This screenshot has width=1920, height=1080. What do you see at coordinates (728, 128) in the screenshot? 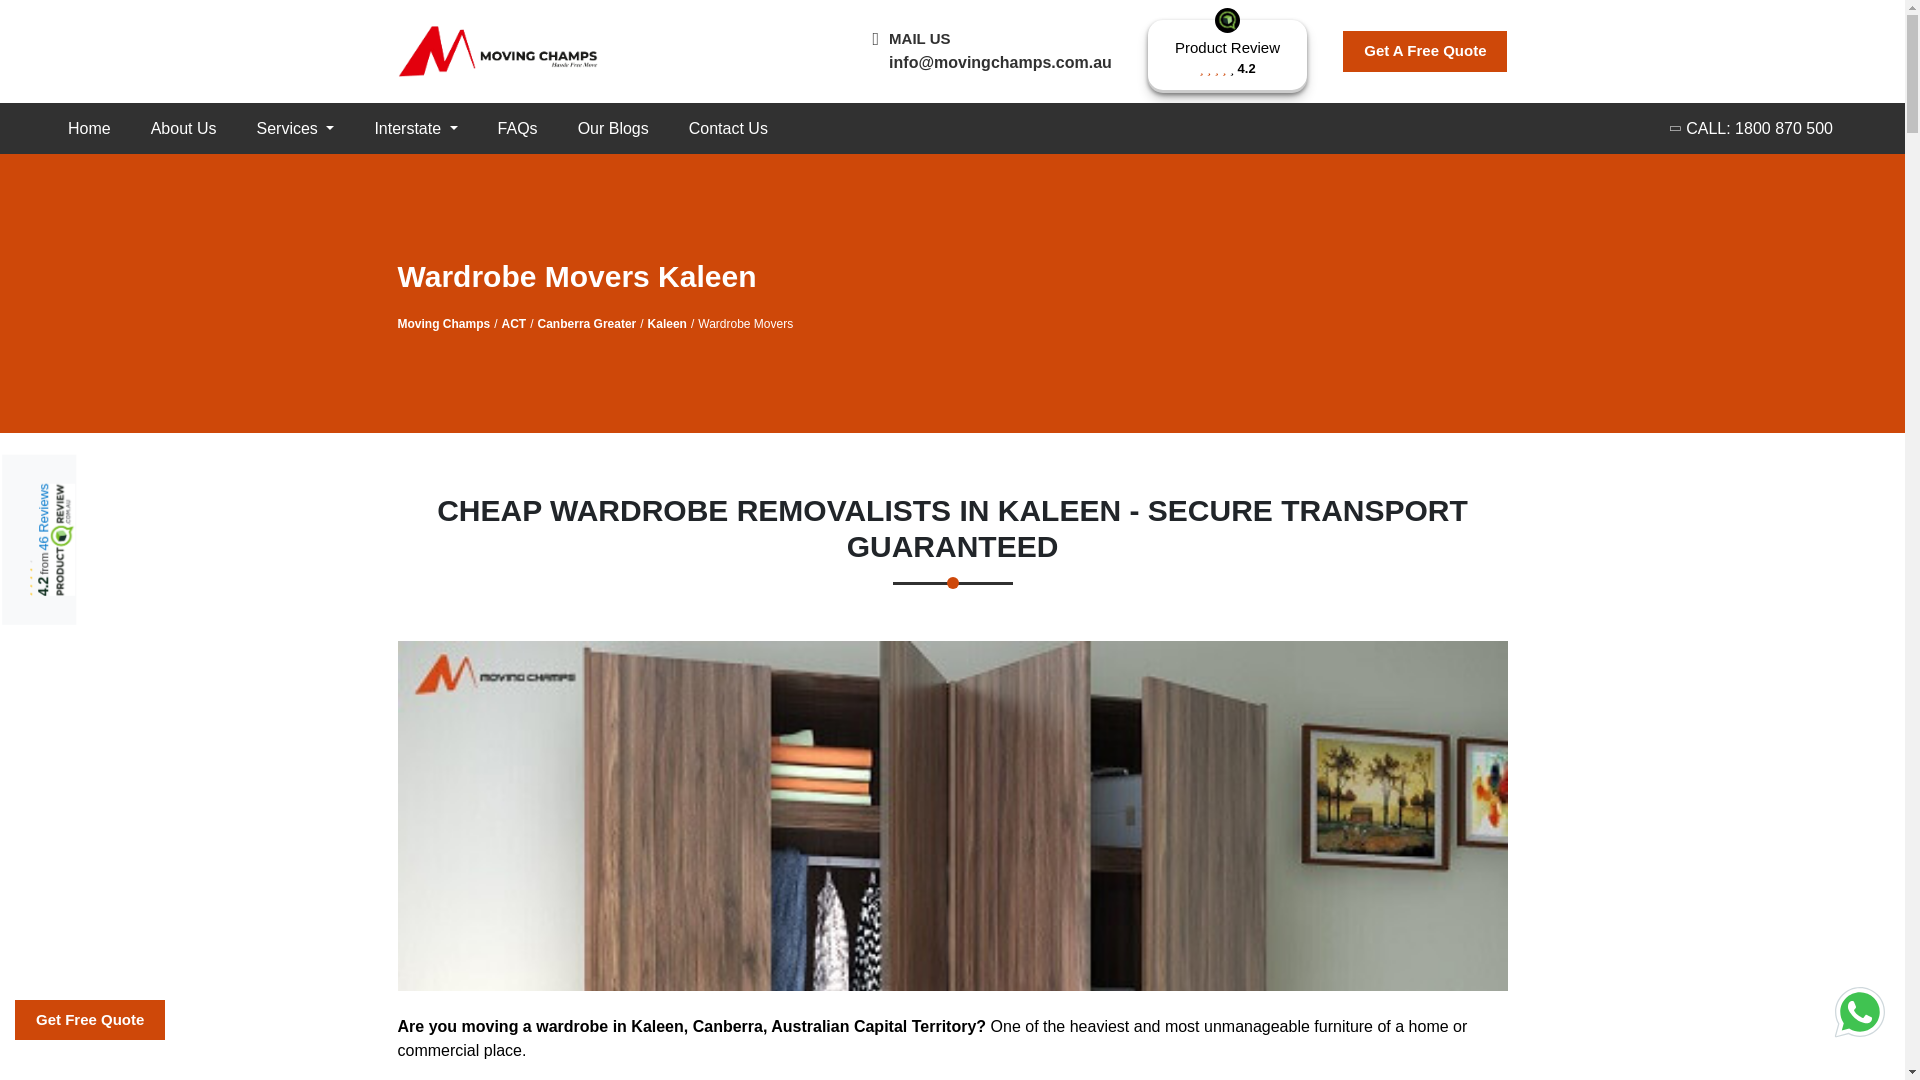
I see `Home` at bounding box center [728, 128].